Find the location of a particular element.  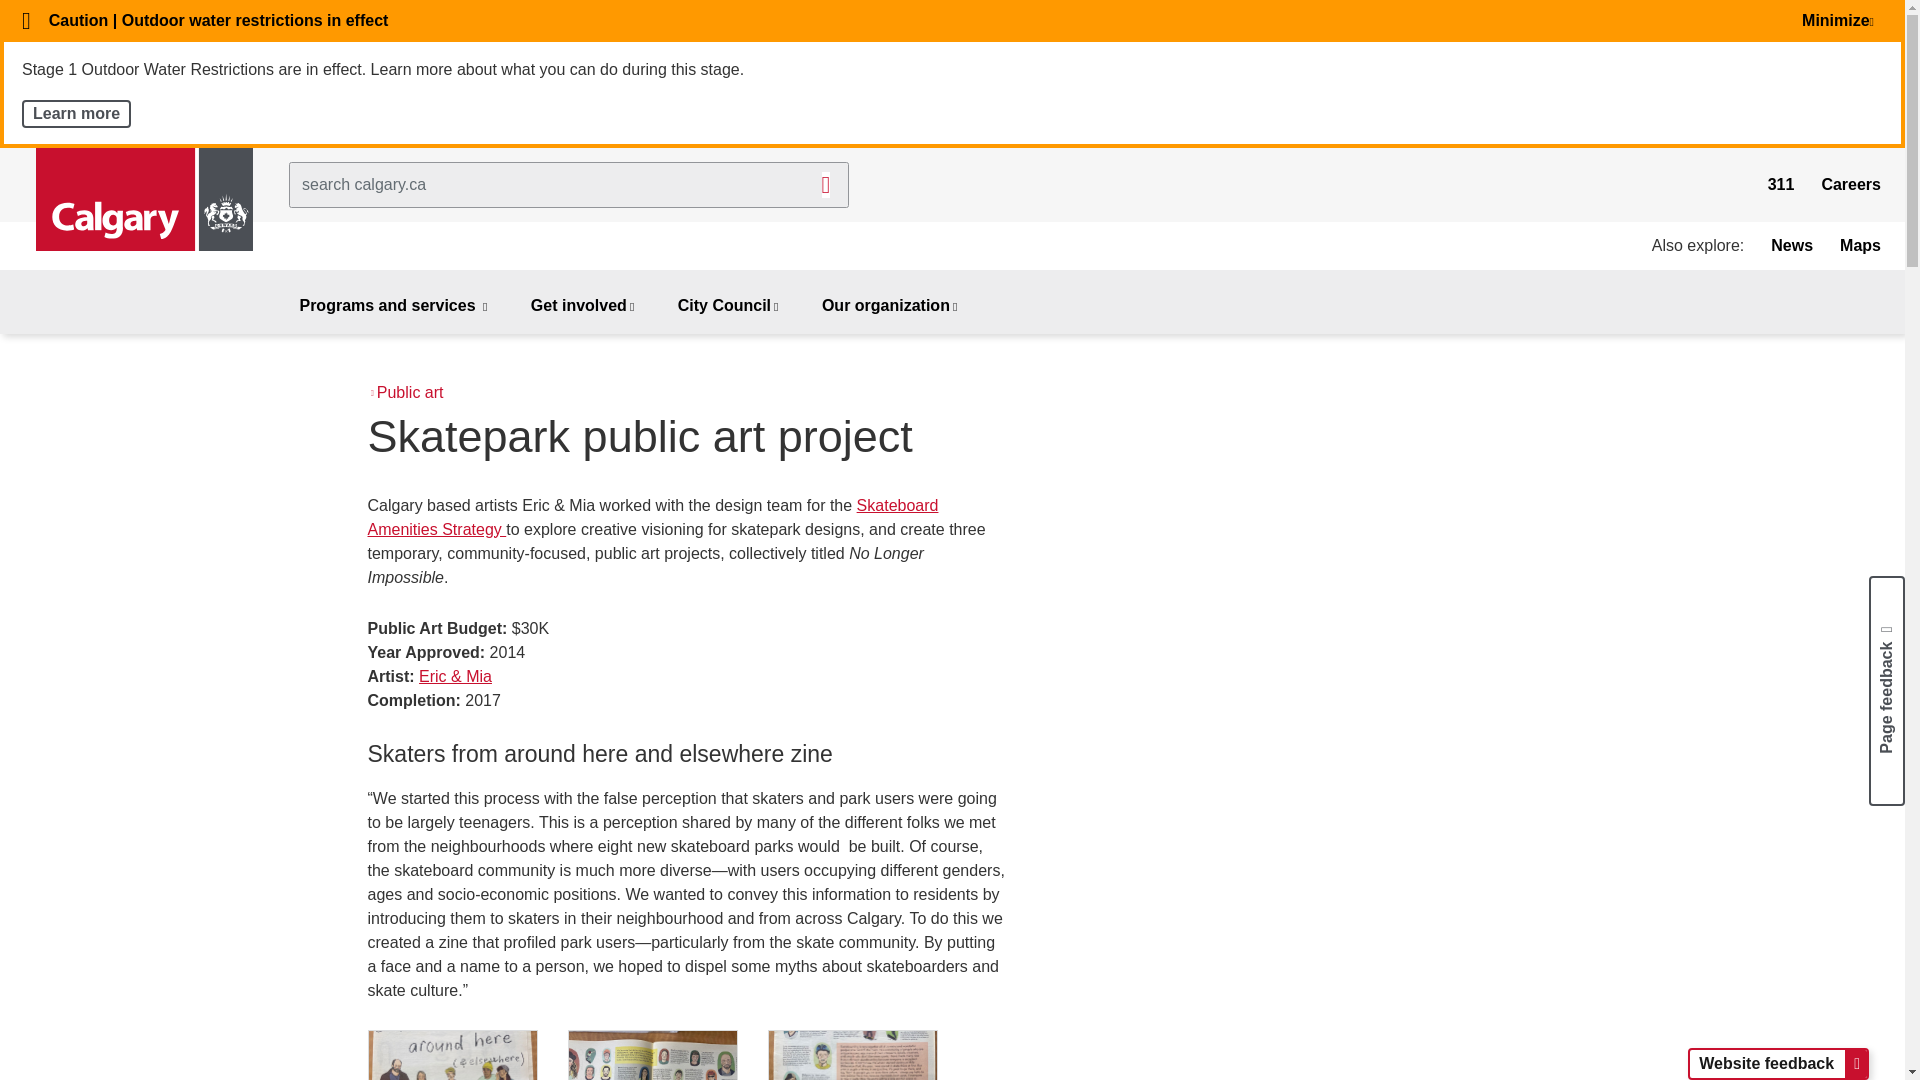

Submit search is located at coordinates (826, 185).